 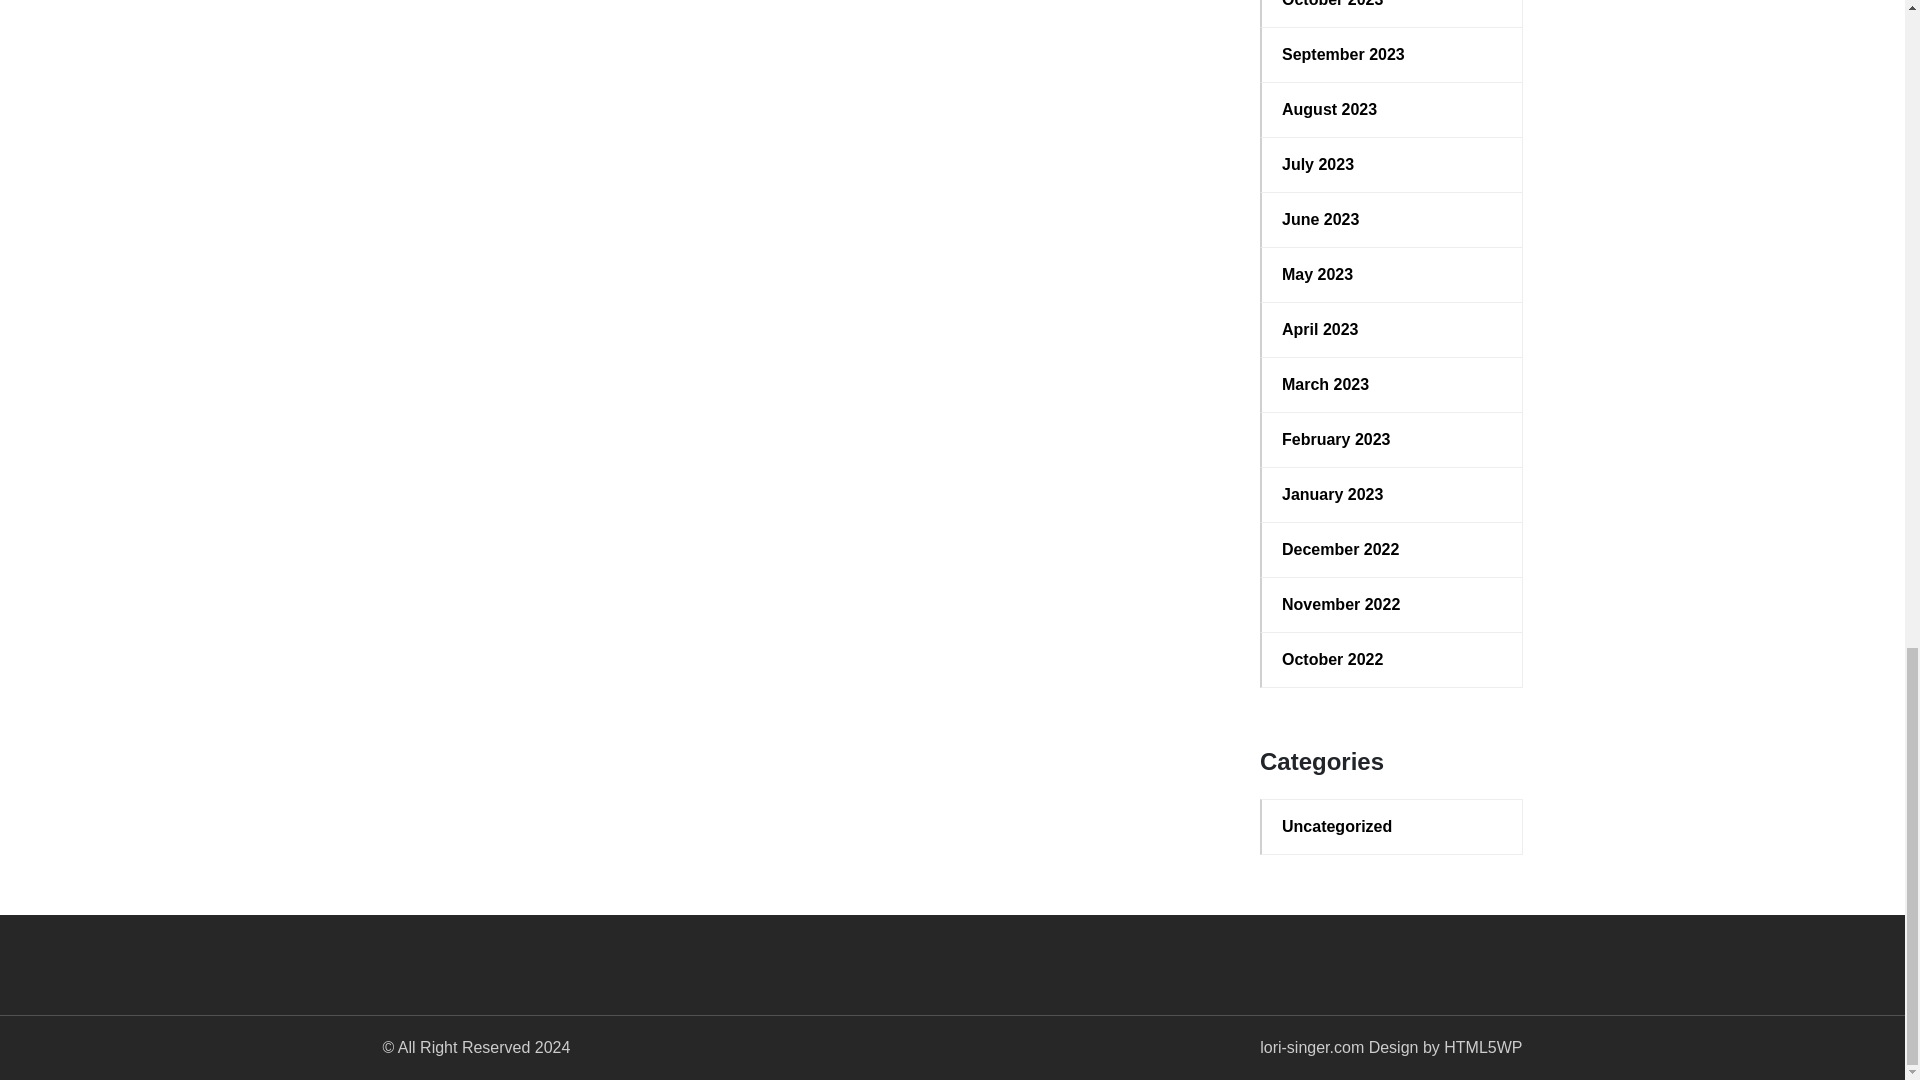 What do you see at coordinates (1392, 660) in the screenshot?
I see `October 2022` at bounding box center [1392, 660].